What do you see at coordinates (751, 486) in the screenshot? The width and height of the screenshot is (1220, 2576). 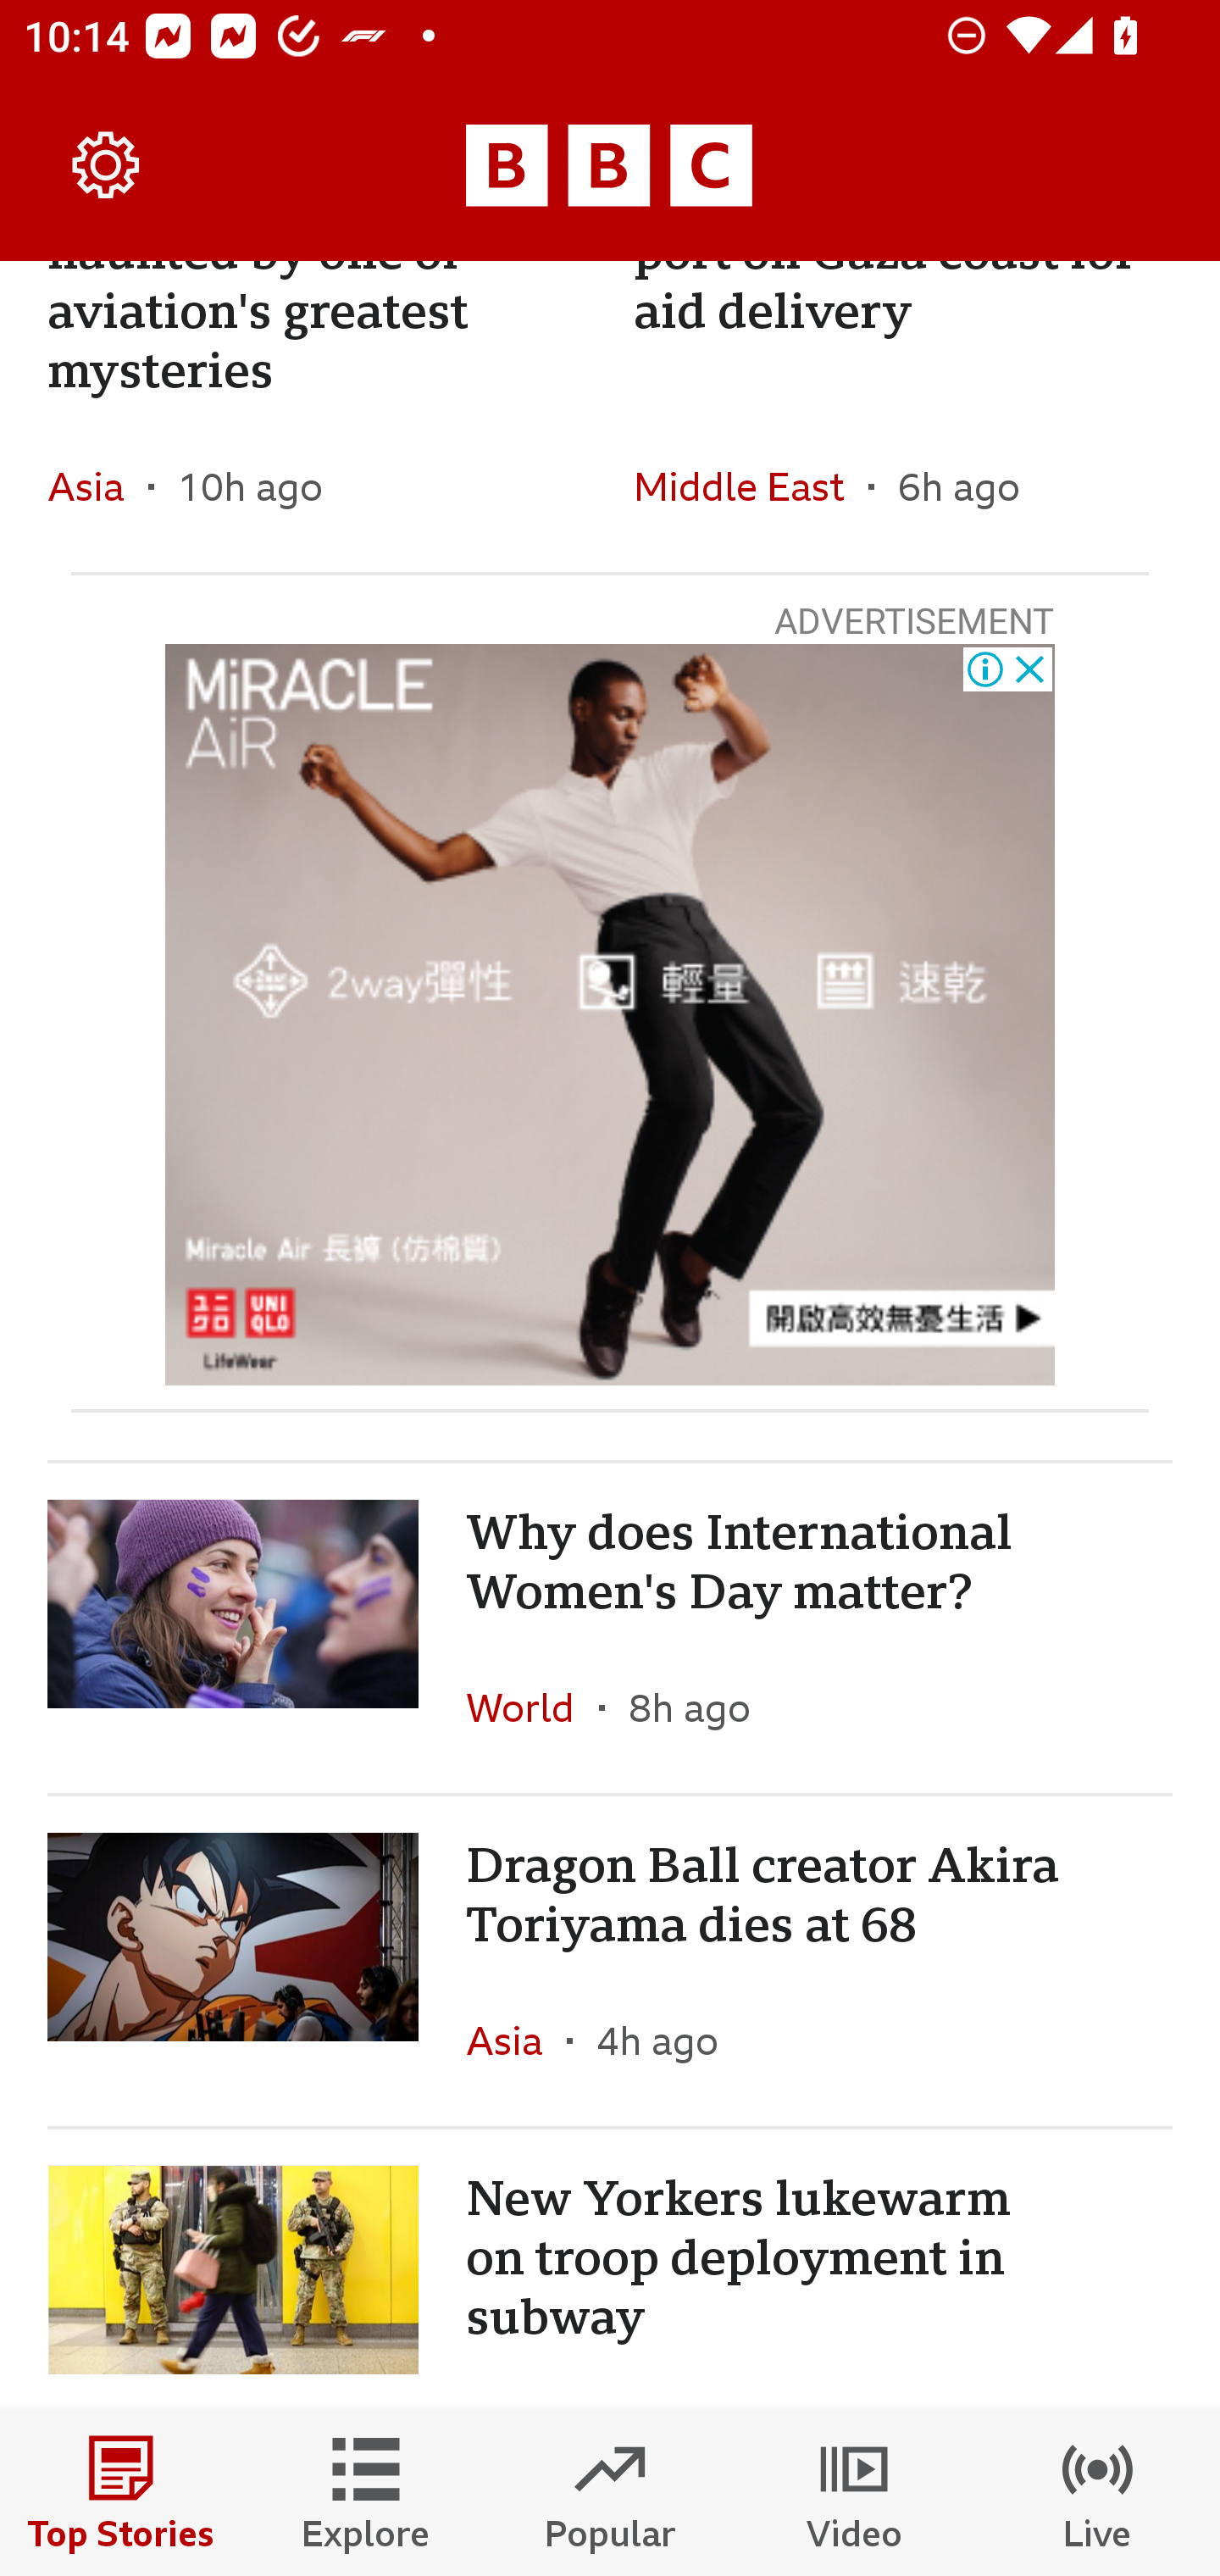 I see `Middle East In the section Middle East` at bounding box center [751, 486].